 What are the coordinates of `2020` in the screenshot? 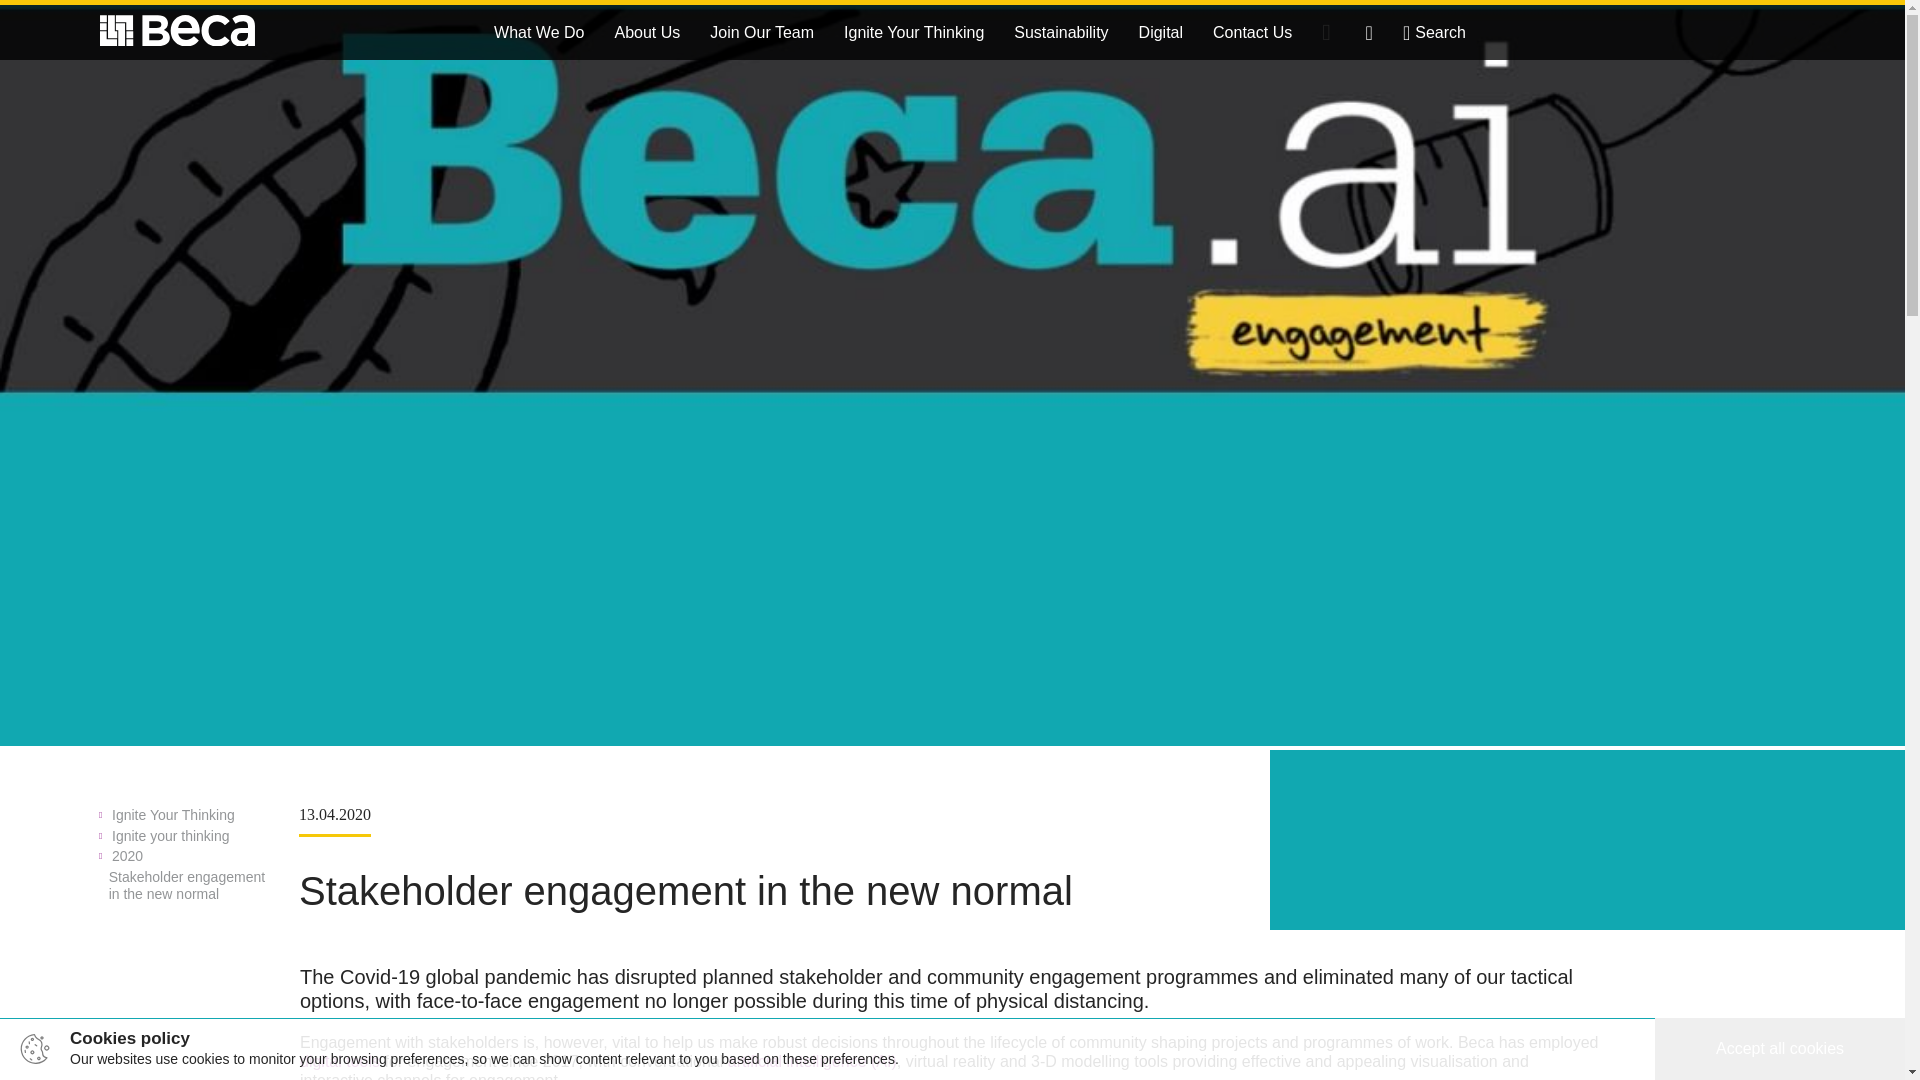 It's located at (188, 856).